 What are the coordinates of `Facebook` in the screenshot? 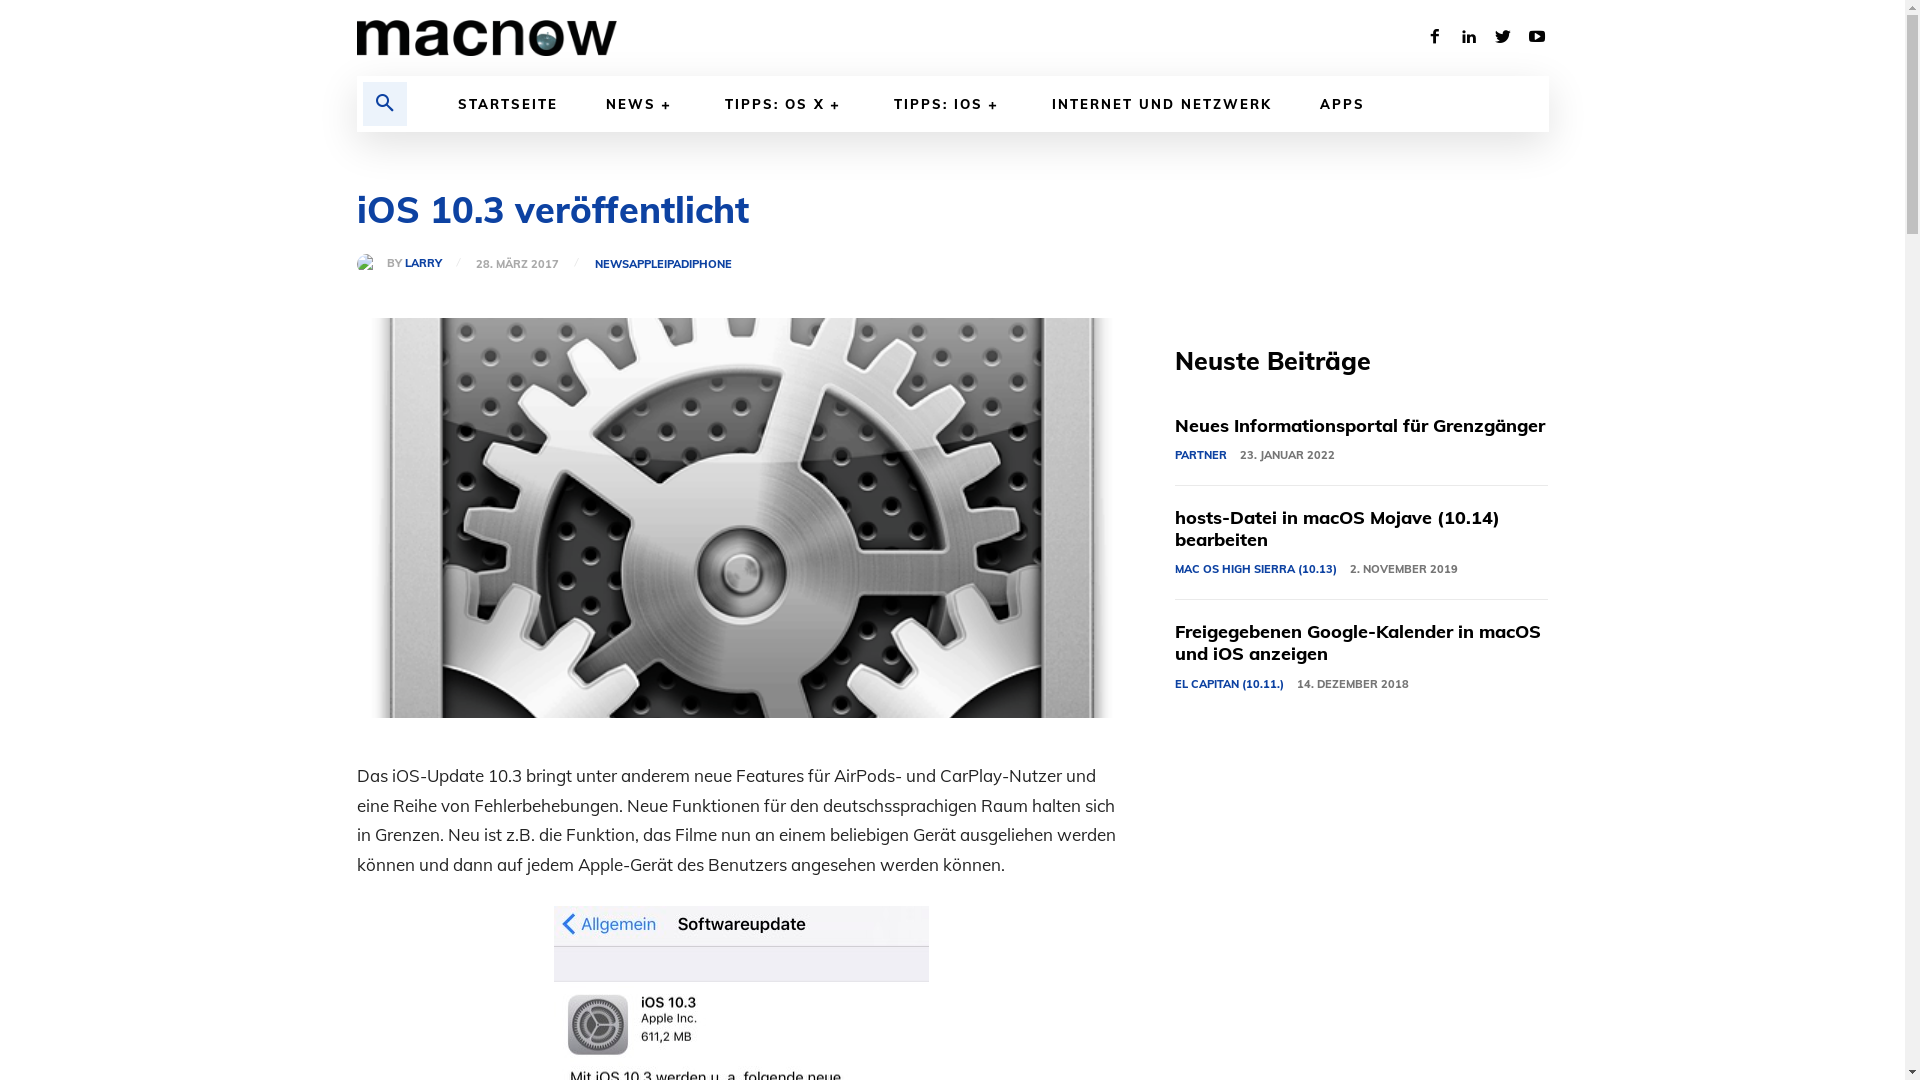 It's located at (1434, 38).